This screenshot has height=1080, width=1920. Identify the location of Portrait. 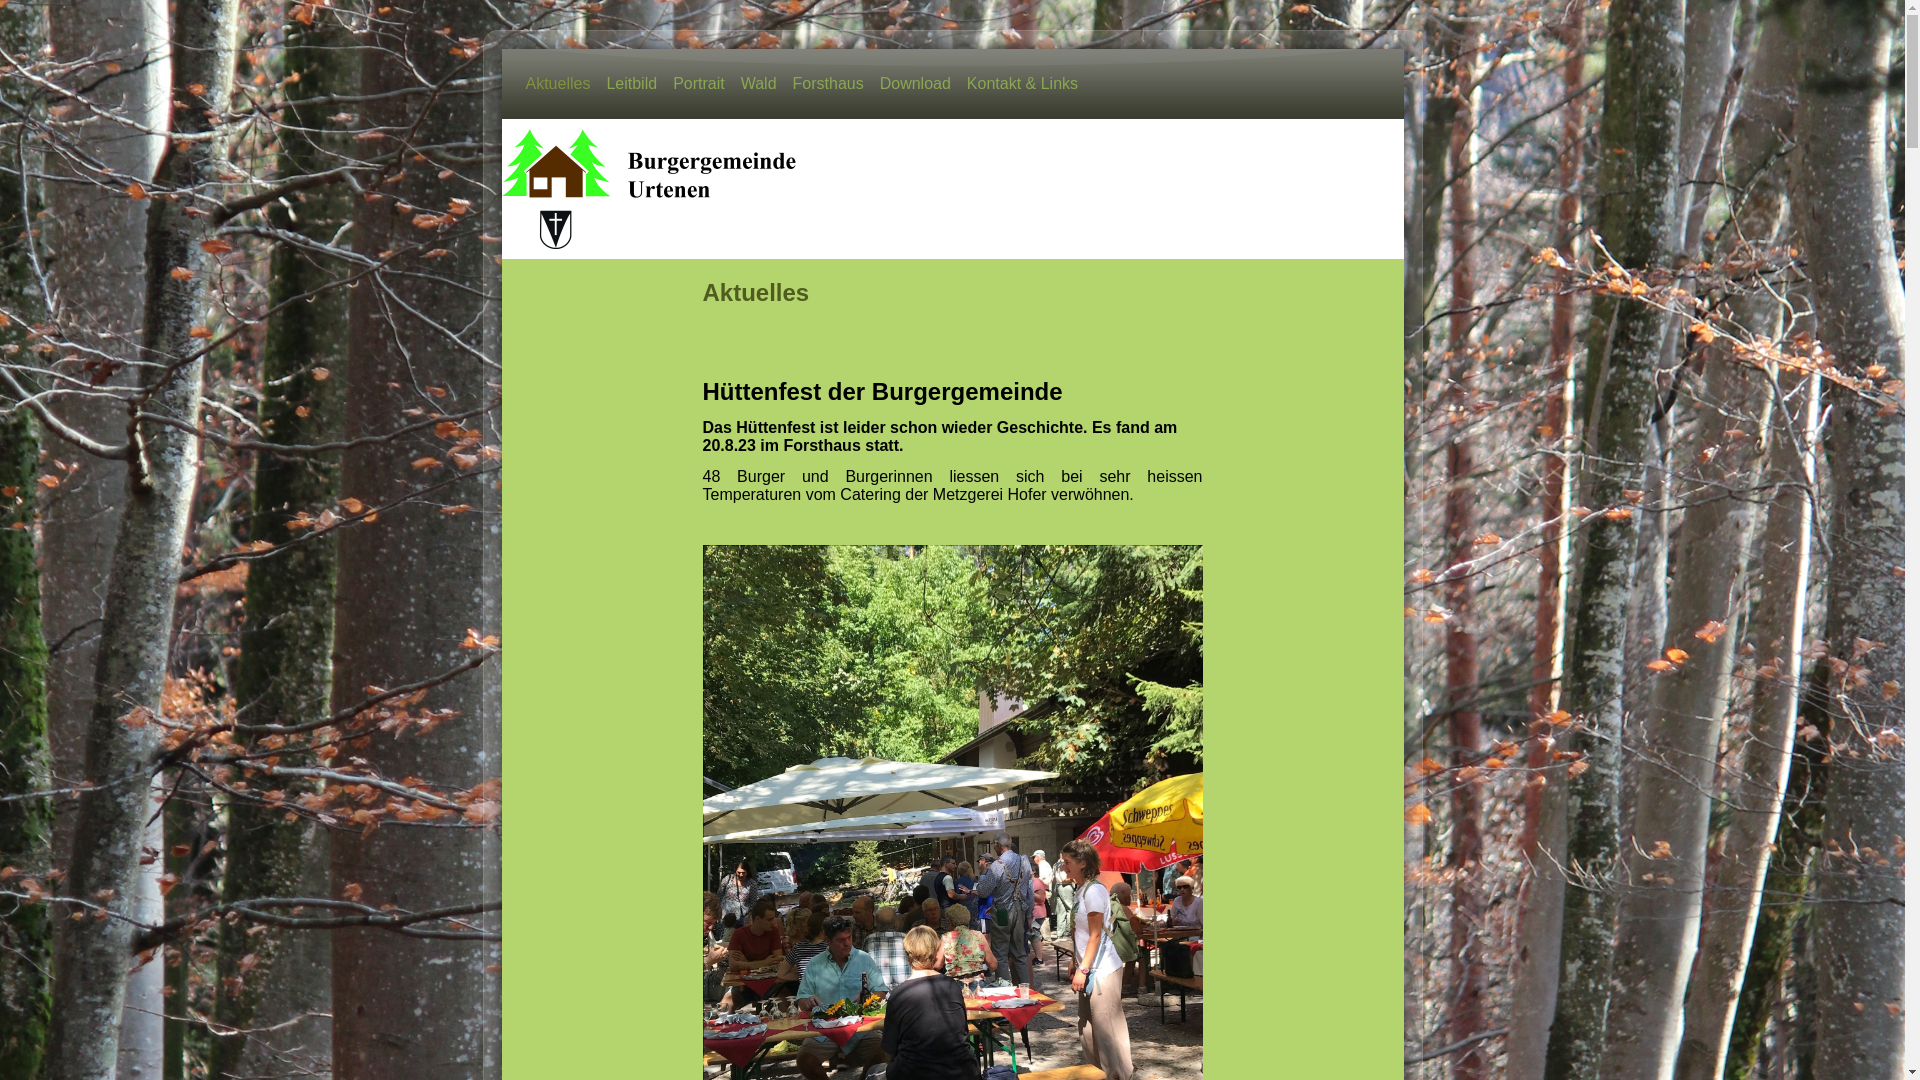
(699, 84).